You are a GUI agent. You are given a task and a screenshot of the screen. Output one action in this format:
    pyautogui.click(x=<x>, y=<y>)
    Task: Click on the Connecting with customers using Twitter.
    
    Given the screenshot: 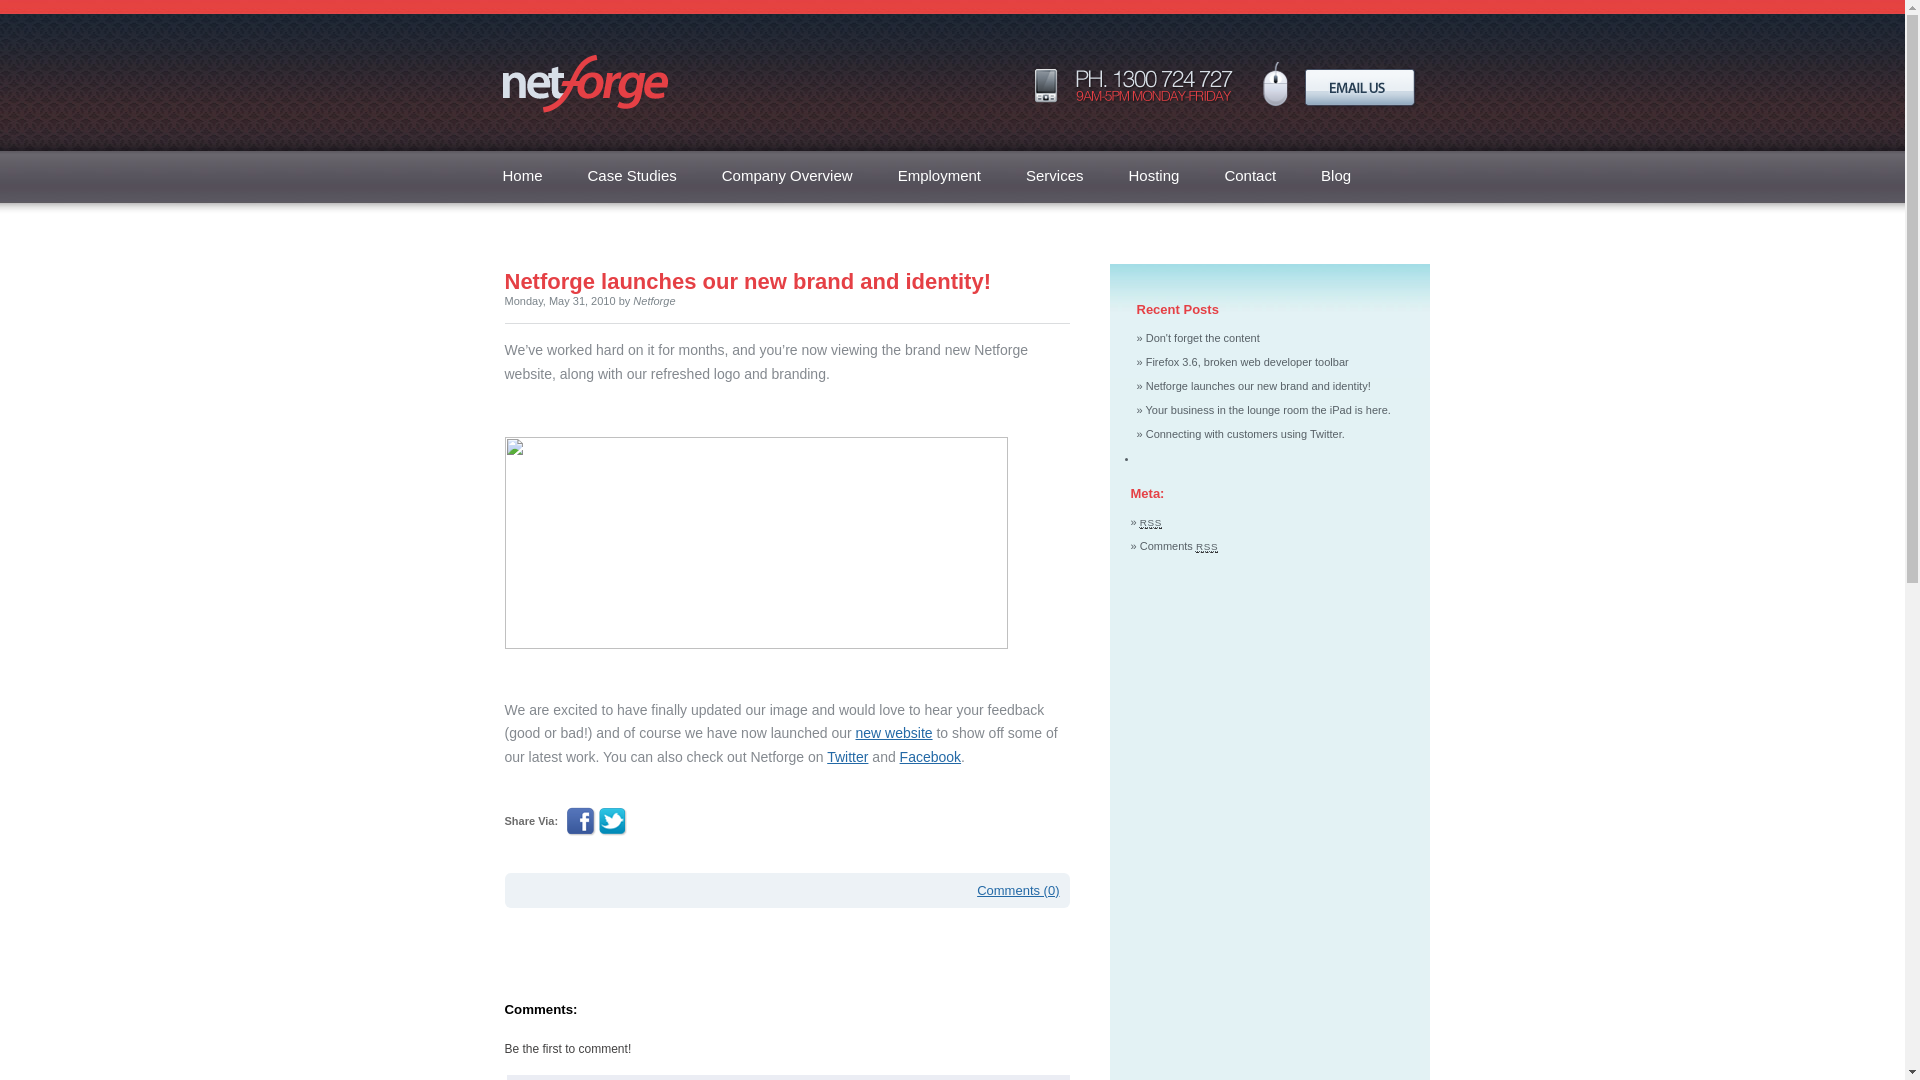 What is the action you would take?
    pyautogui.click(x=1246, y=434)
    